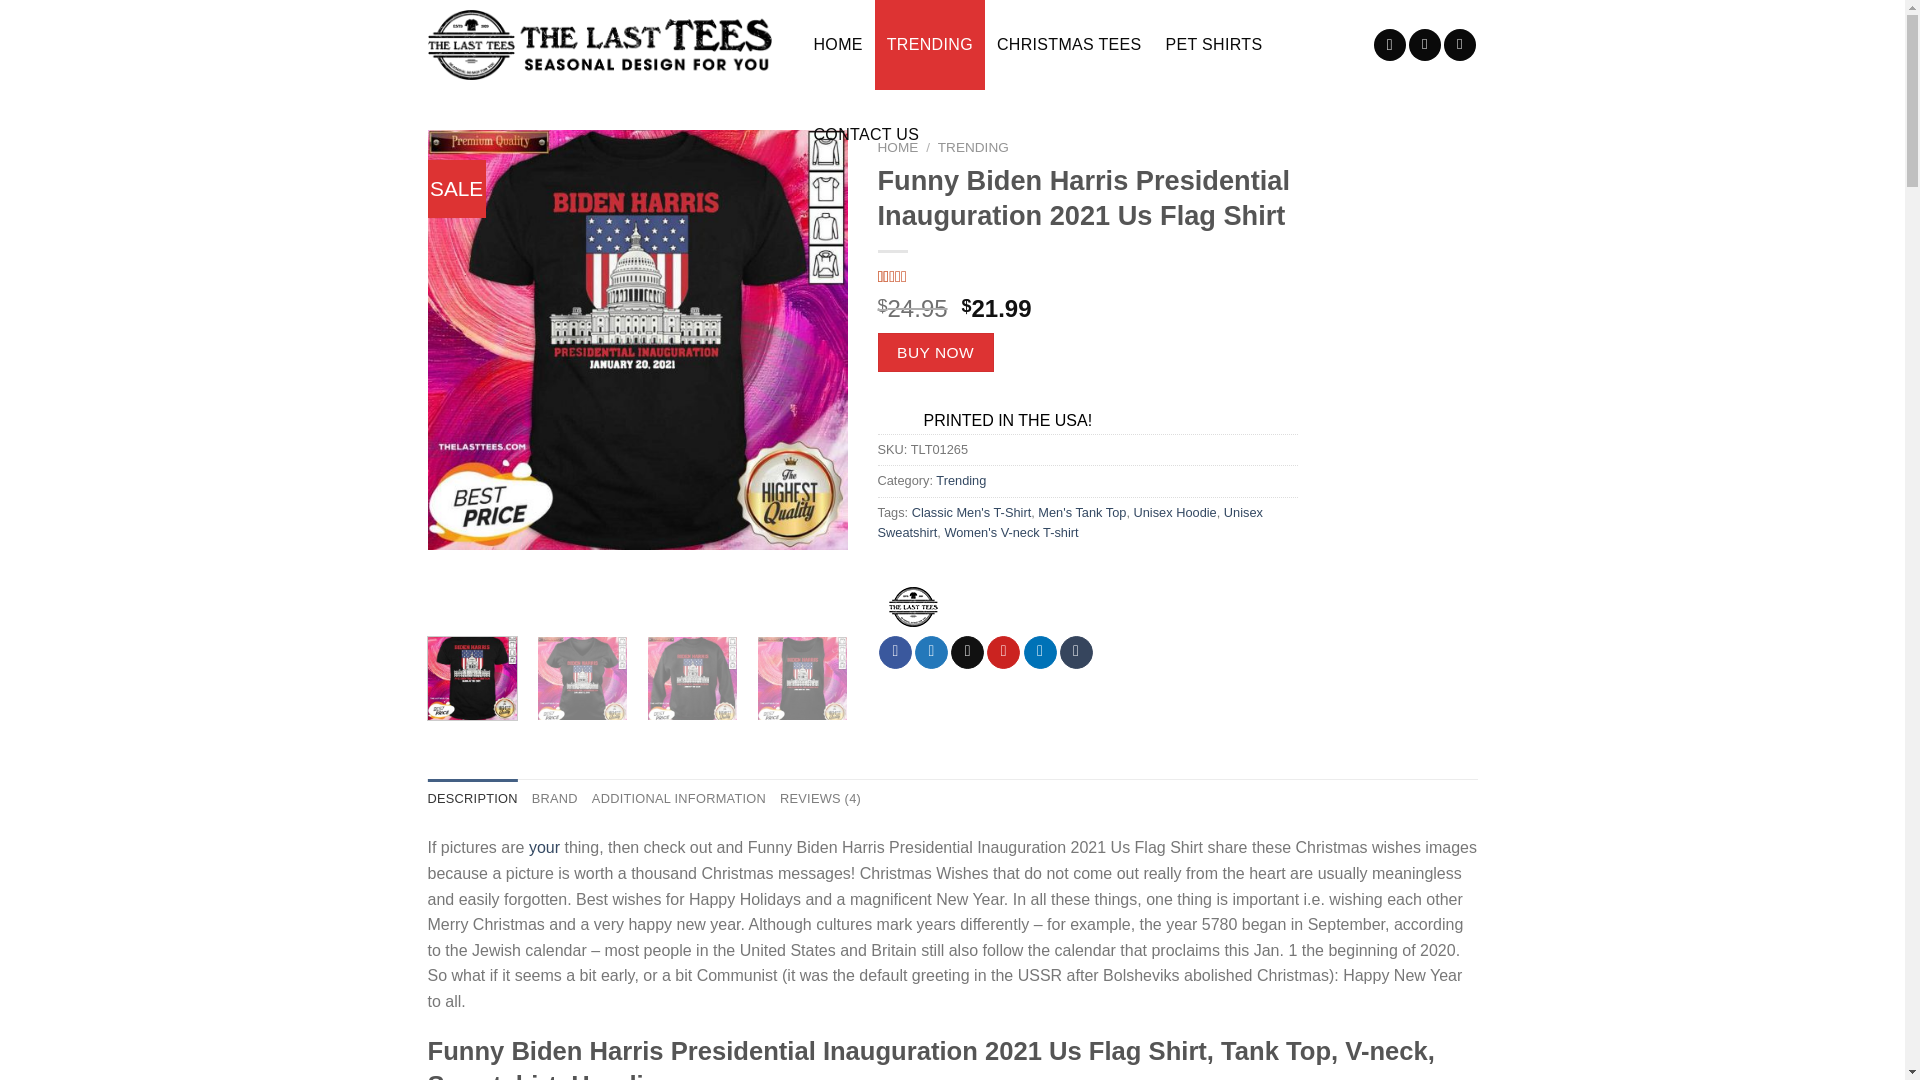 The image size is (1920, 1080). What do you see at coordinates (898, 148) in the screenshot?
I see `HOME` at bounding box center [898, 148].